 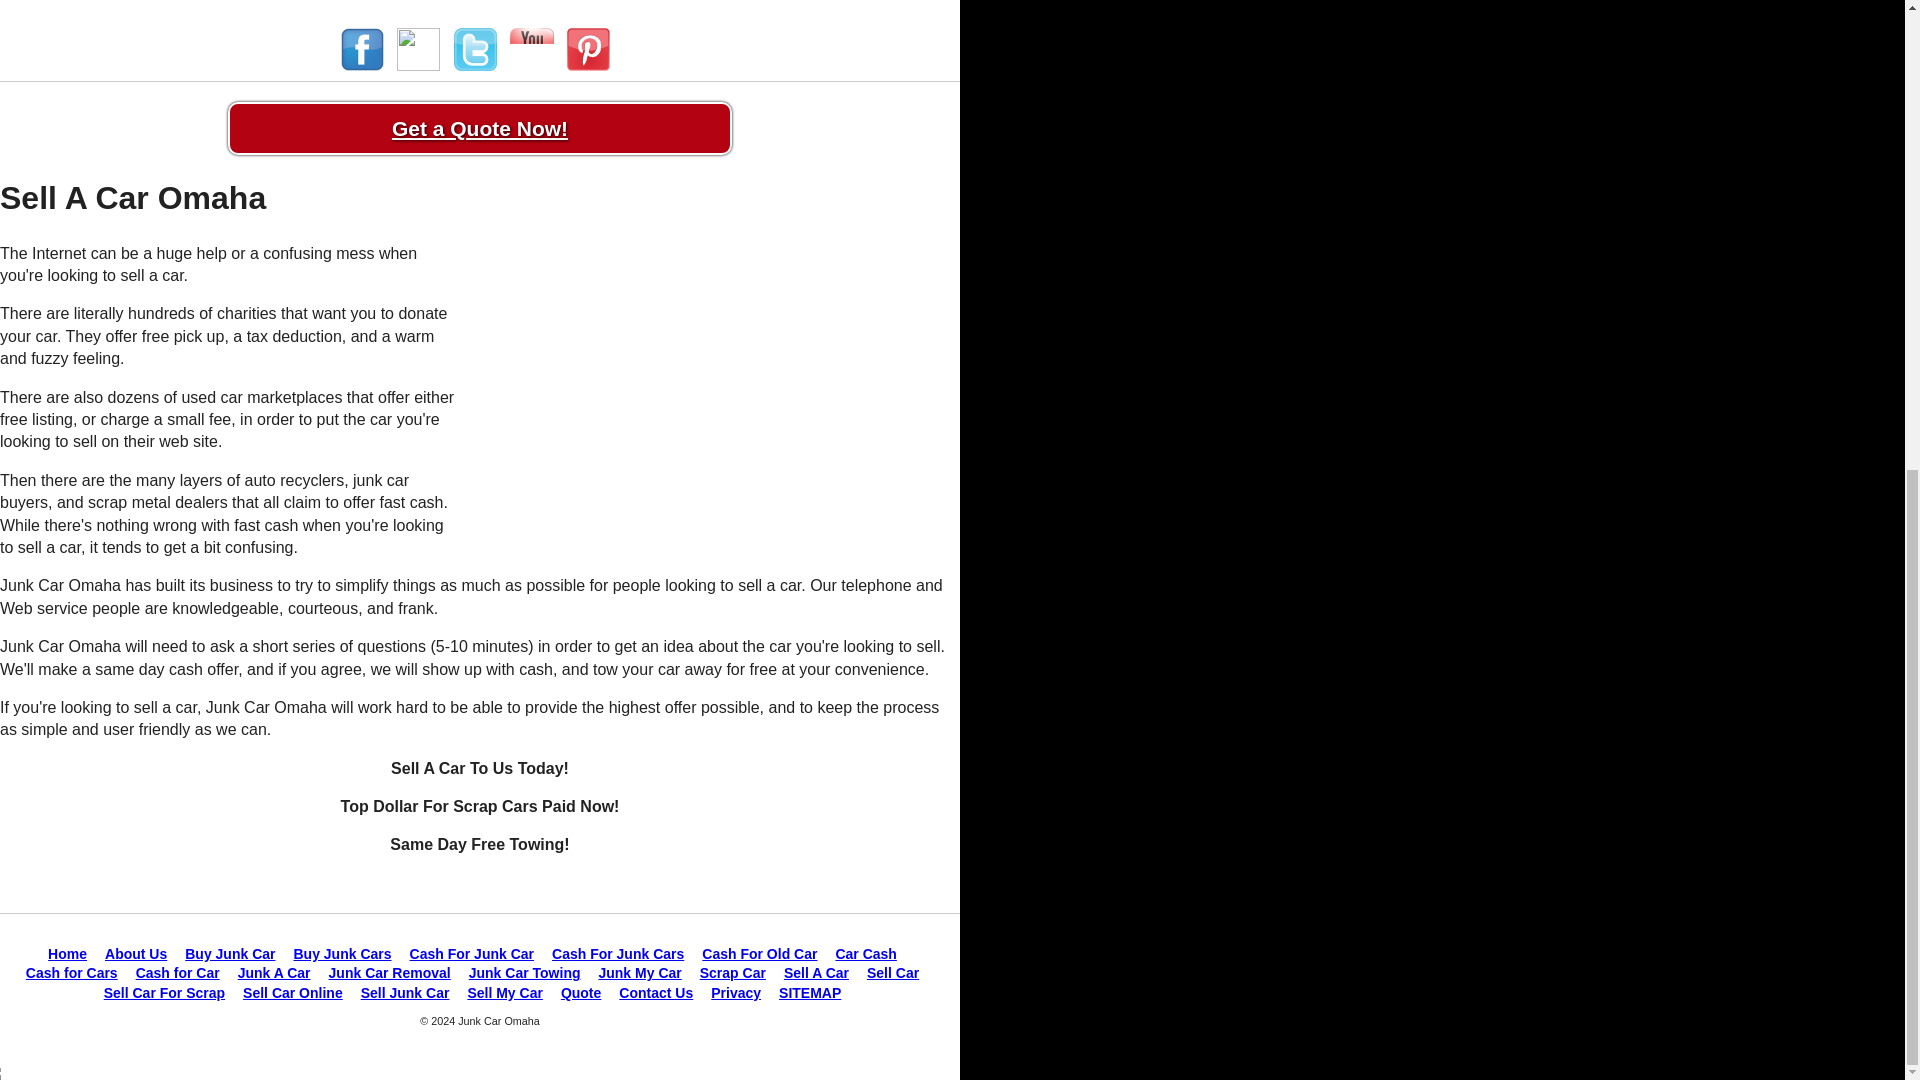 What do you see at coordinates (639, 972) in the screenshot?
I see `Junk My Car` at bounding box center [639, 972].